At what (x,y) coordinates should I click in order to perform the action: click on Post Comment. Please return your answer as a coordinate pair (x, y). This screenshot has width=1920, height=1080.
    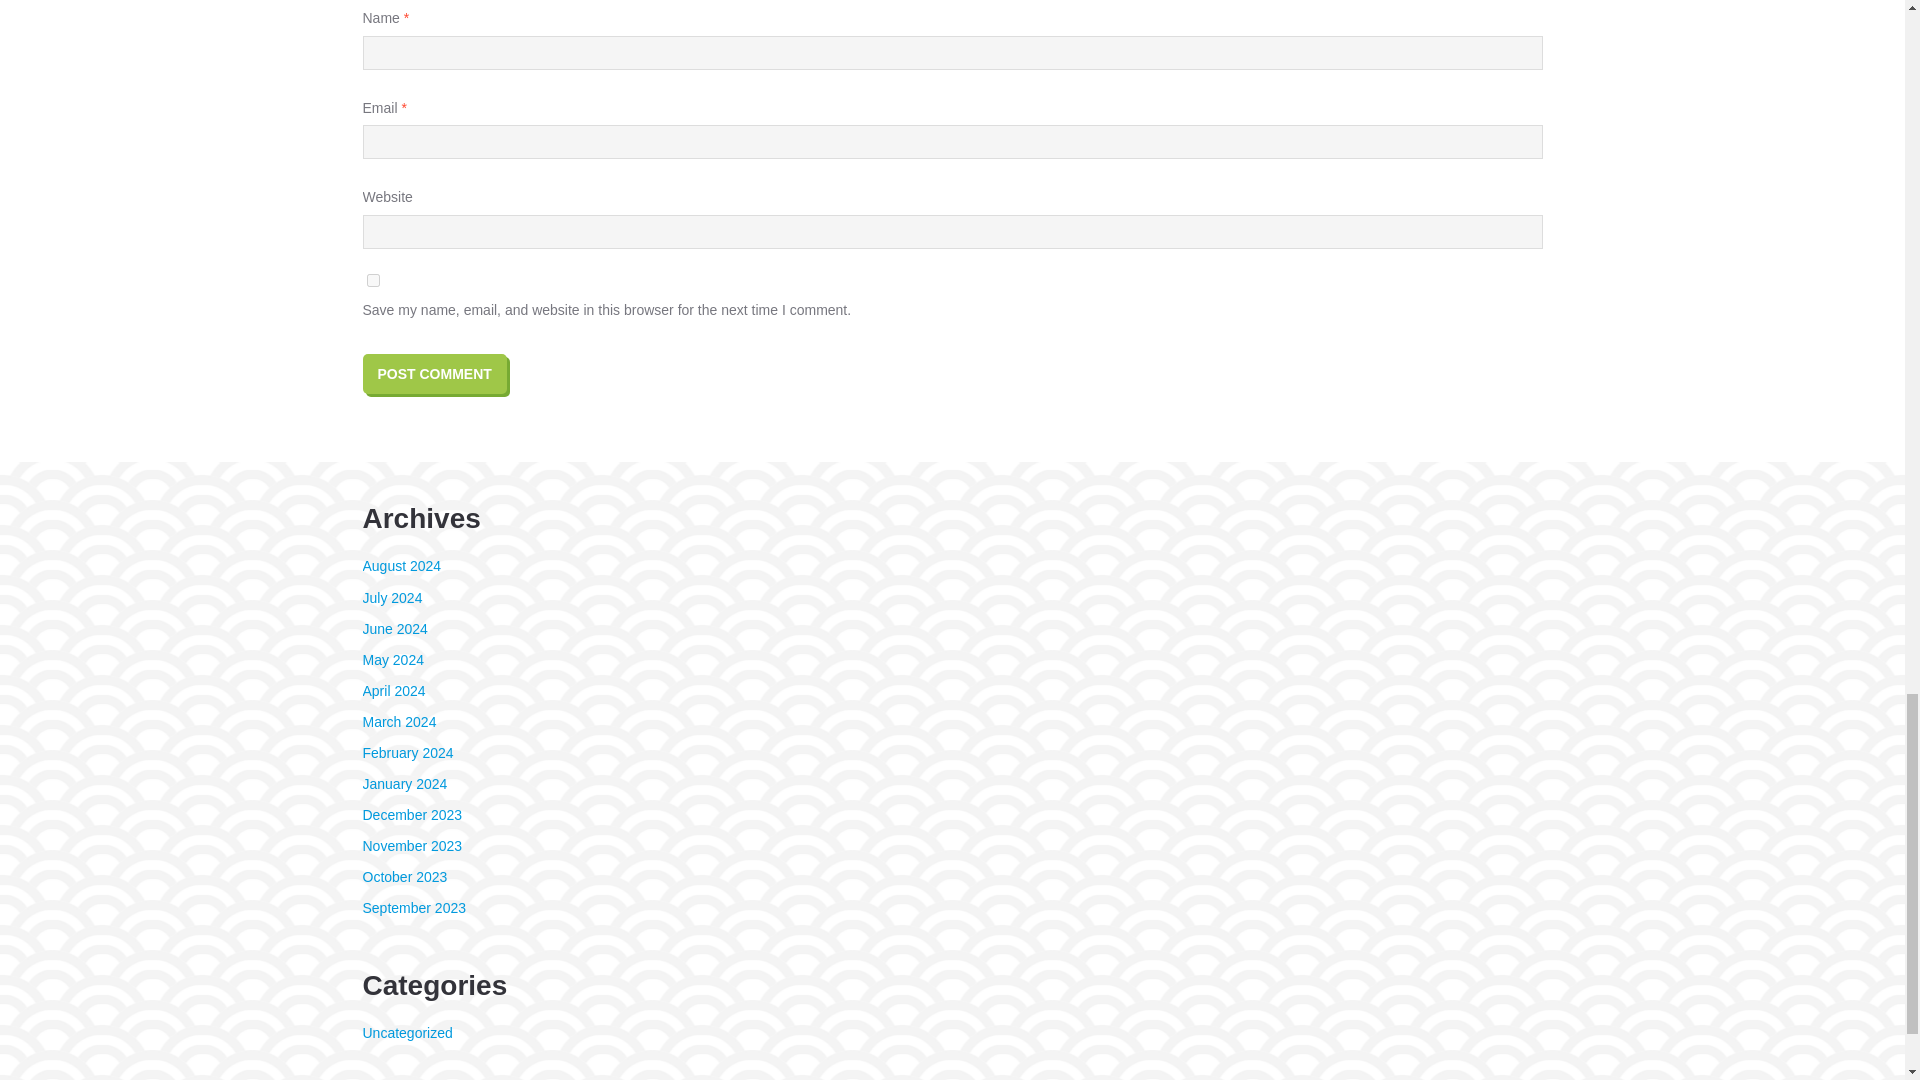
    Looking at the image, I should click on (434, 374).